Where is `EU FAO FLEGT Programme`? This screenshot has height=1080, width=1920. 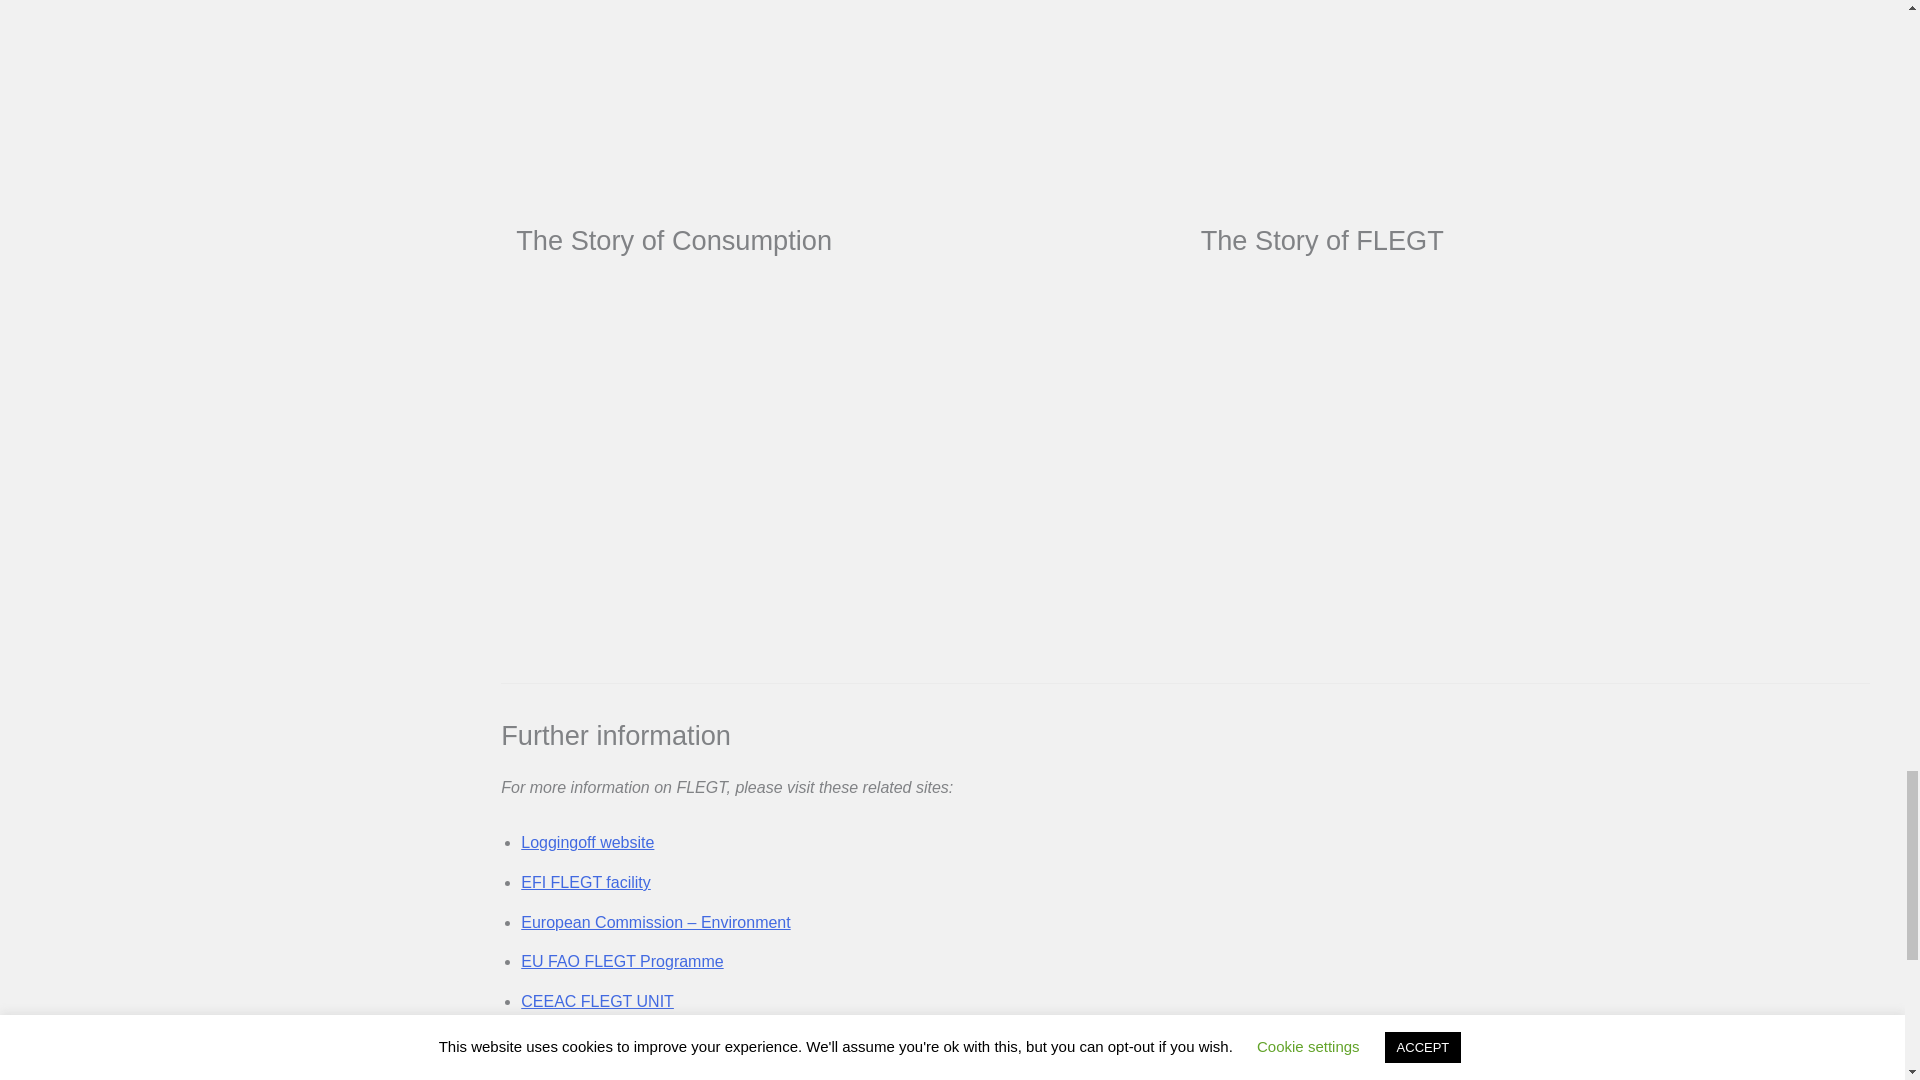
EU FAO FLEGT Programme is located at coordinates (622, 960).